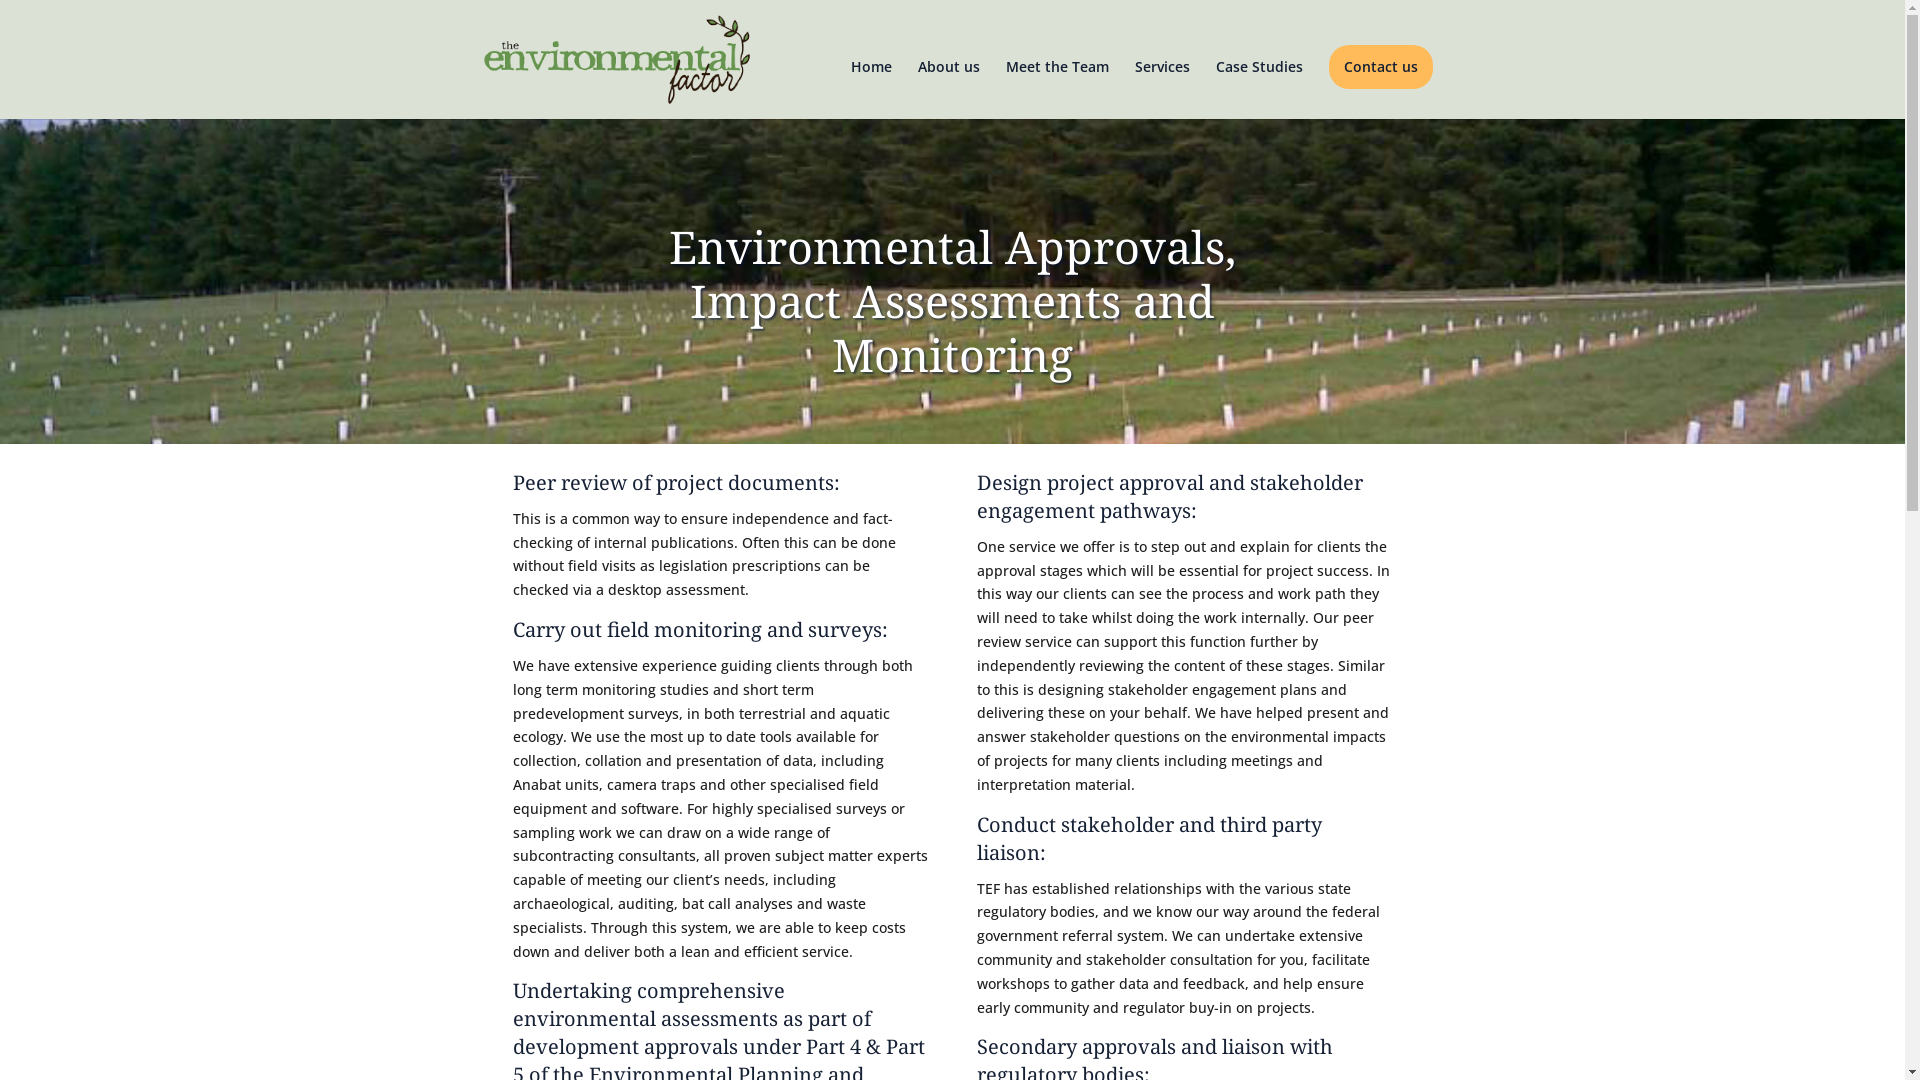 The image size is (1920, 1080). What do you see at coordinates (870, 90) in the screenshot?
I see `Home` at bounding box center [870, 90].